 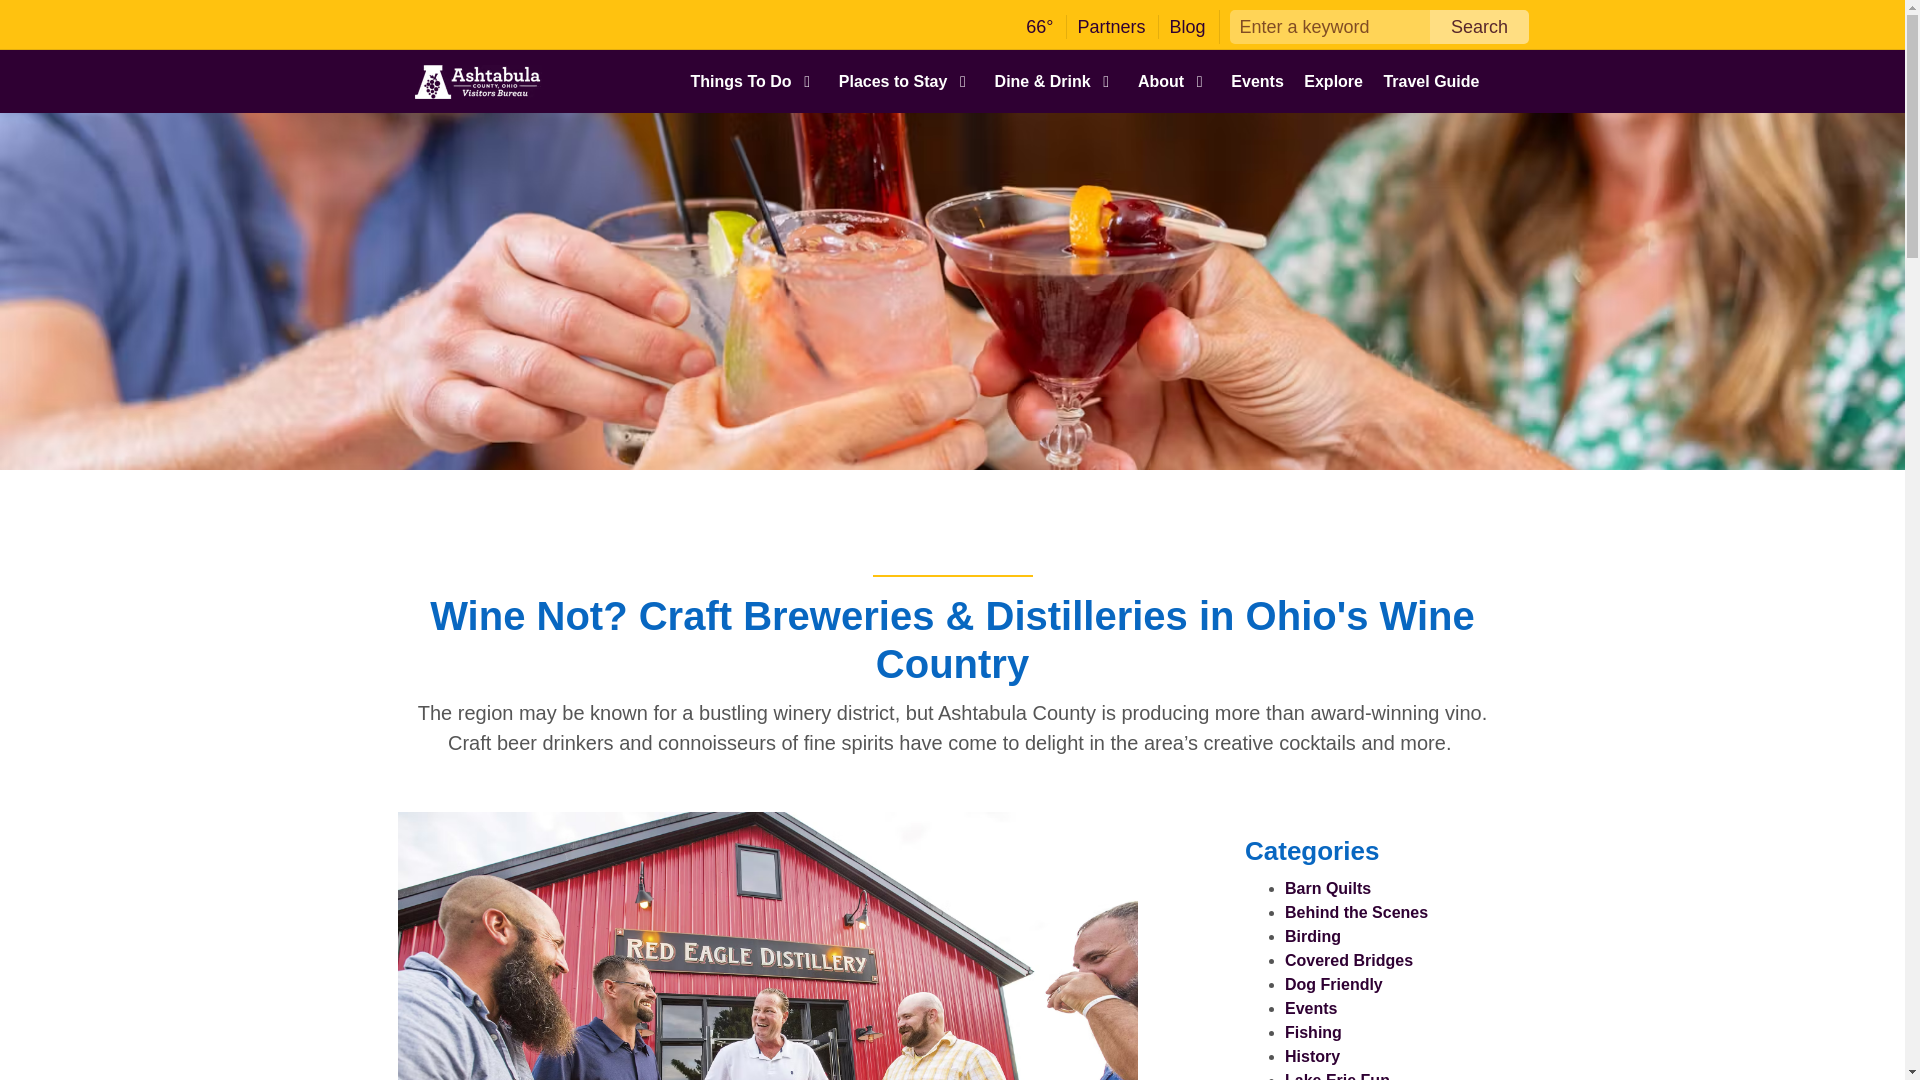 I want to click on Blog, so click(x=1187, y=26).